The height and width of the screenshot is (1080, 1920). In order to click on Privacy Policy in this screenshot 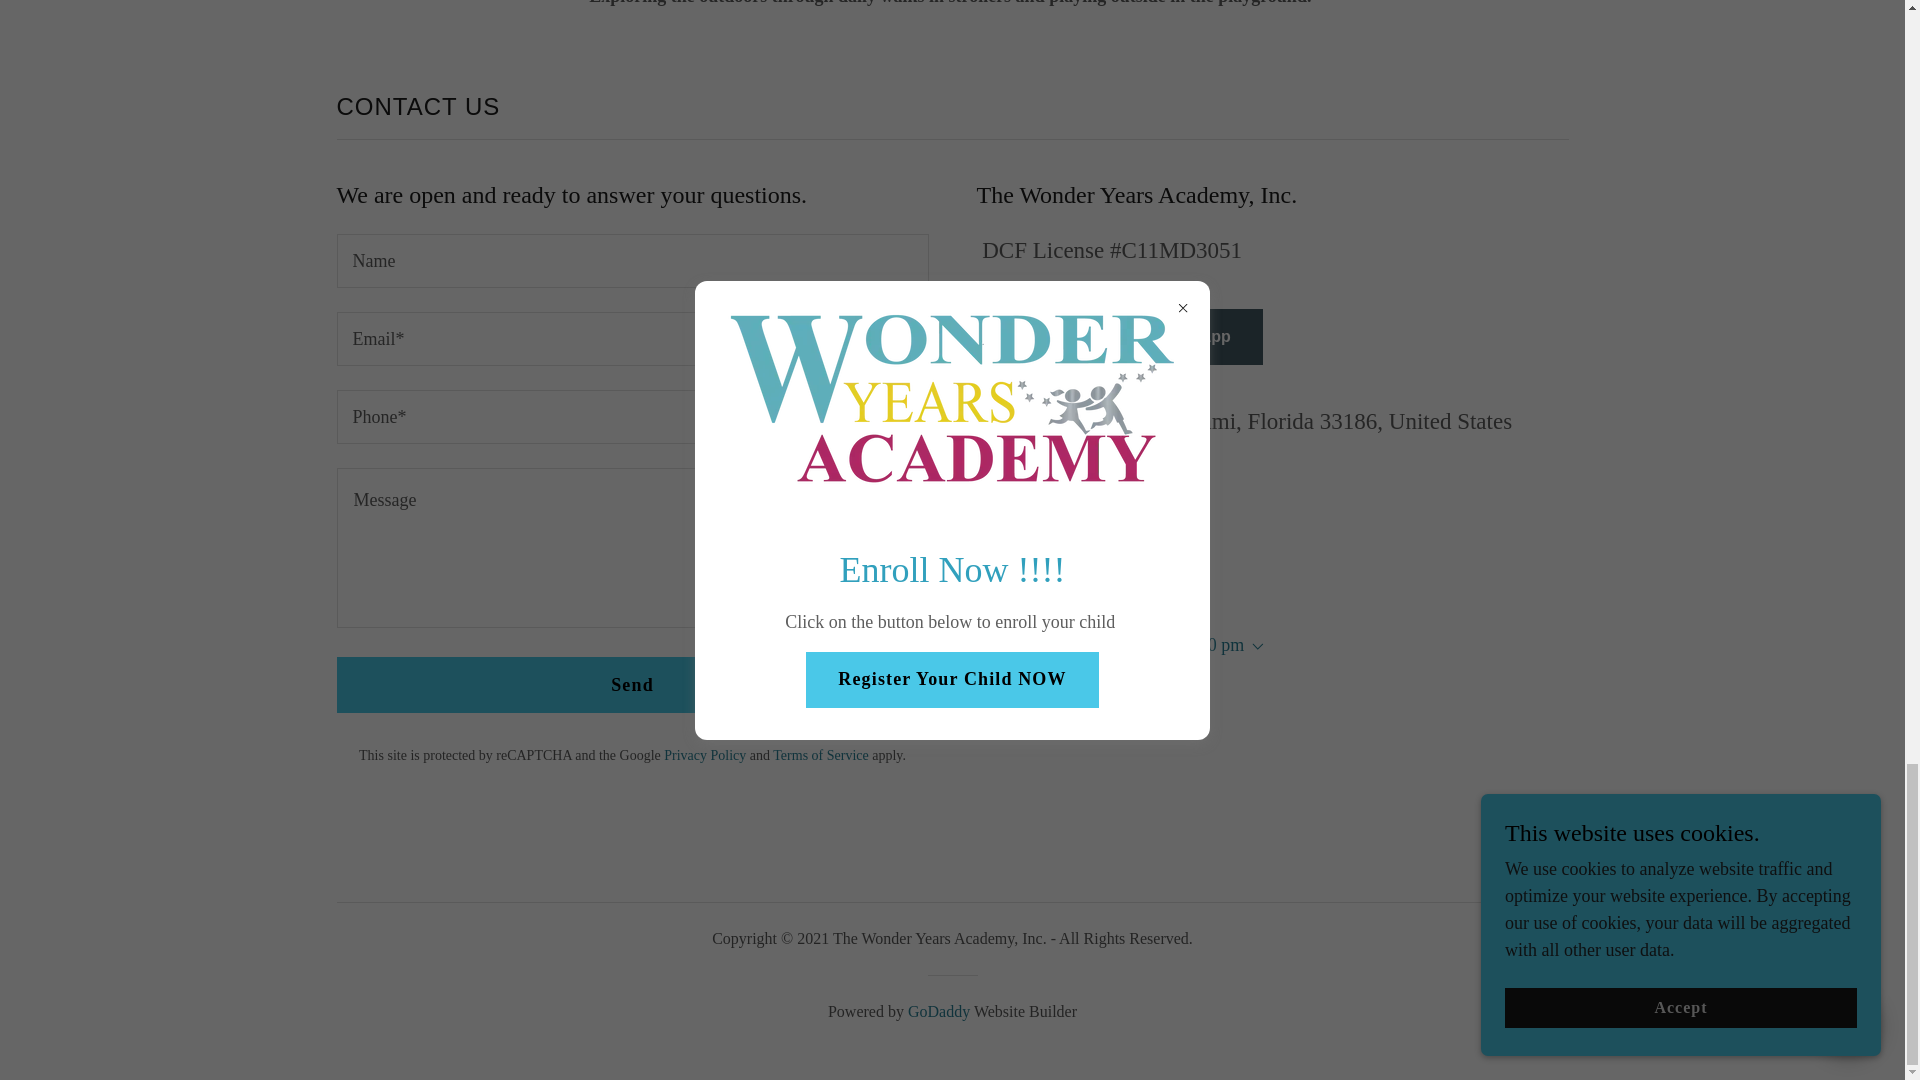, I will do `click(705, 755)`.